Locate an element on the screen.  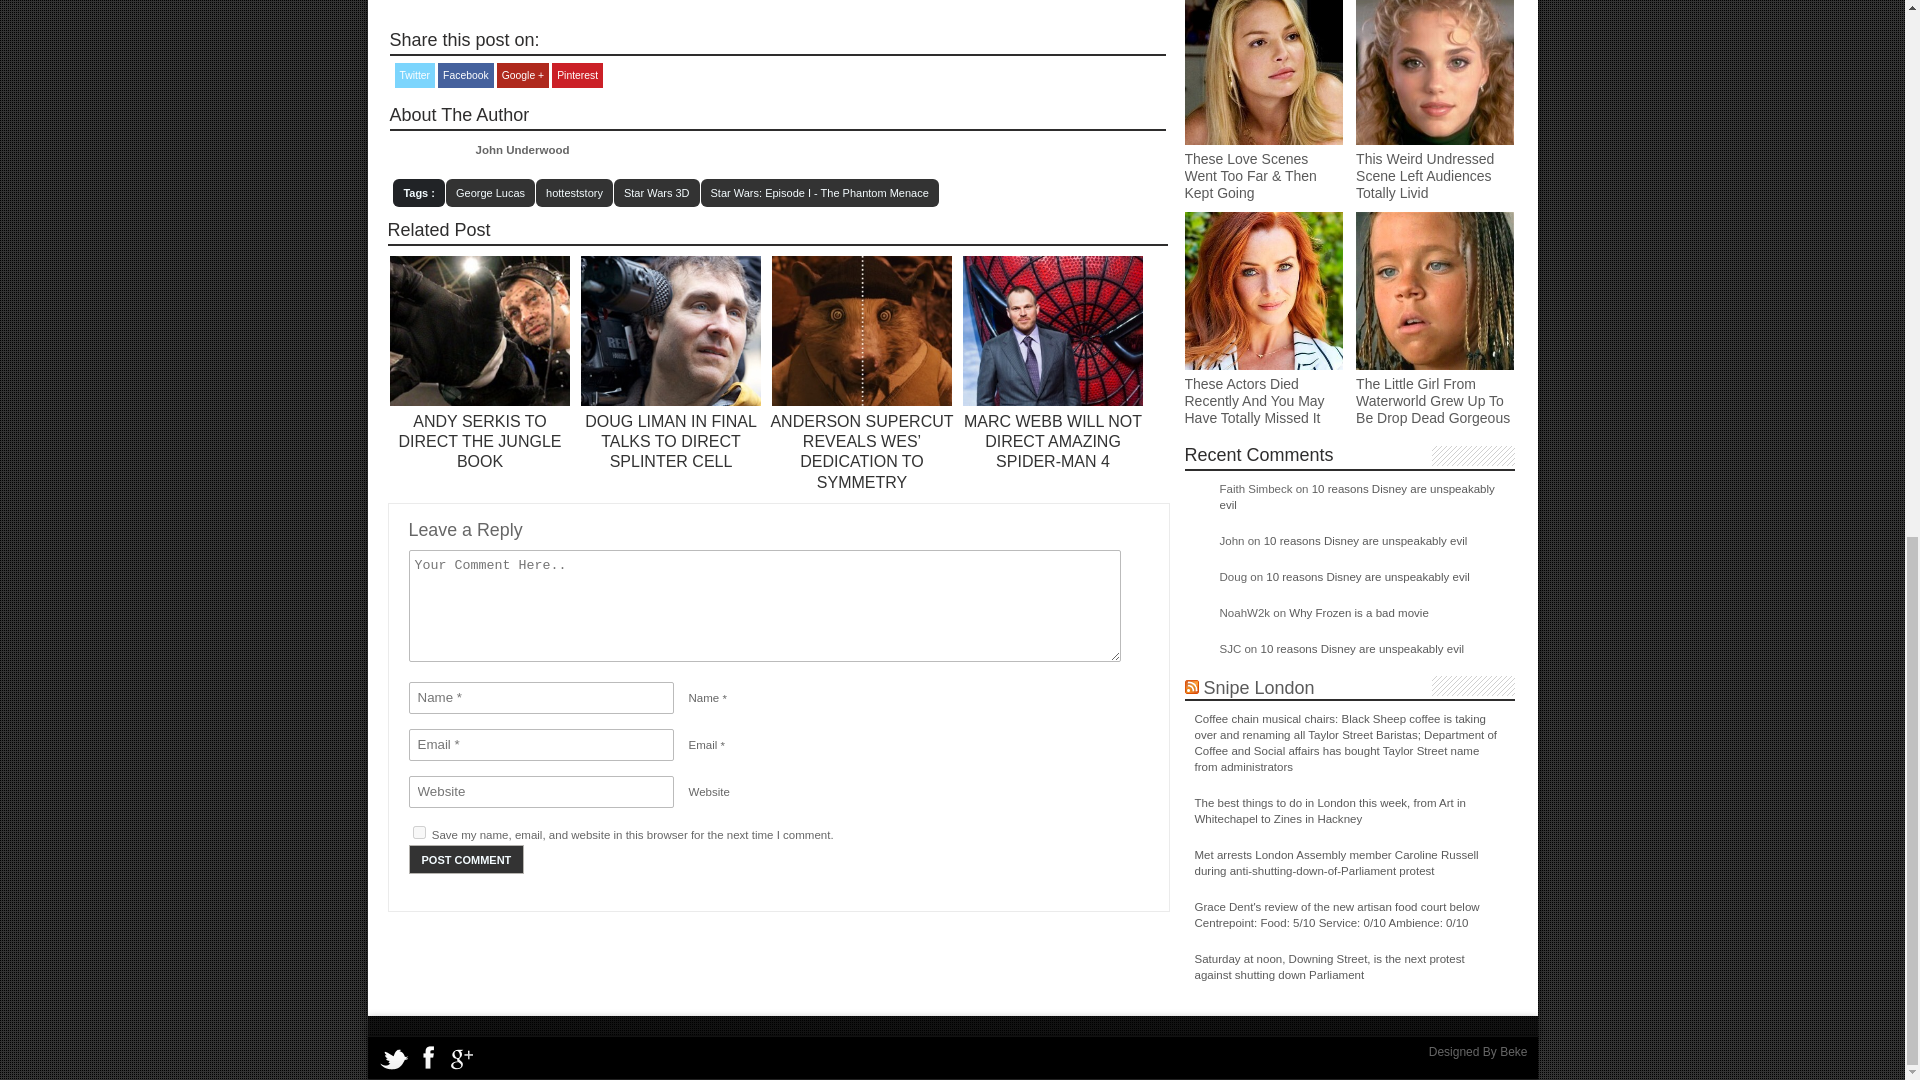
Marc Webb will not direct Amazing Spider-Man 4 is located at coordinates (1052, 441).